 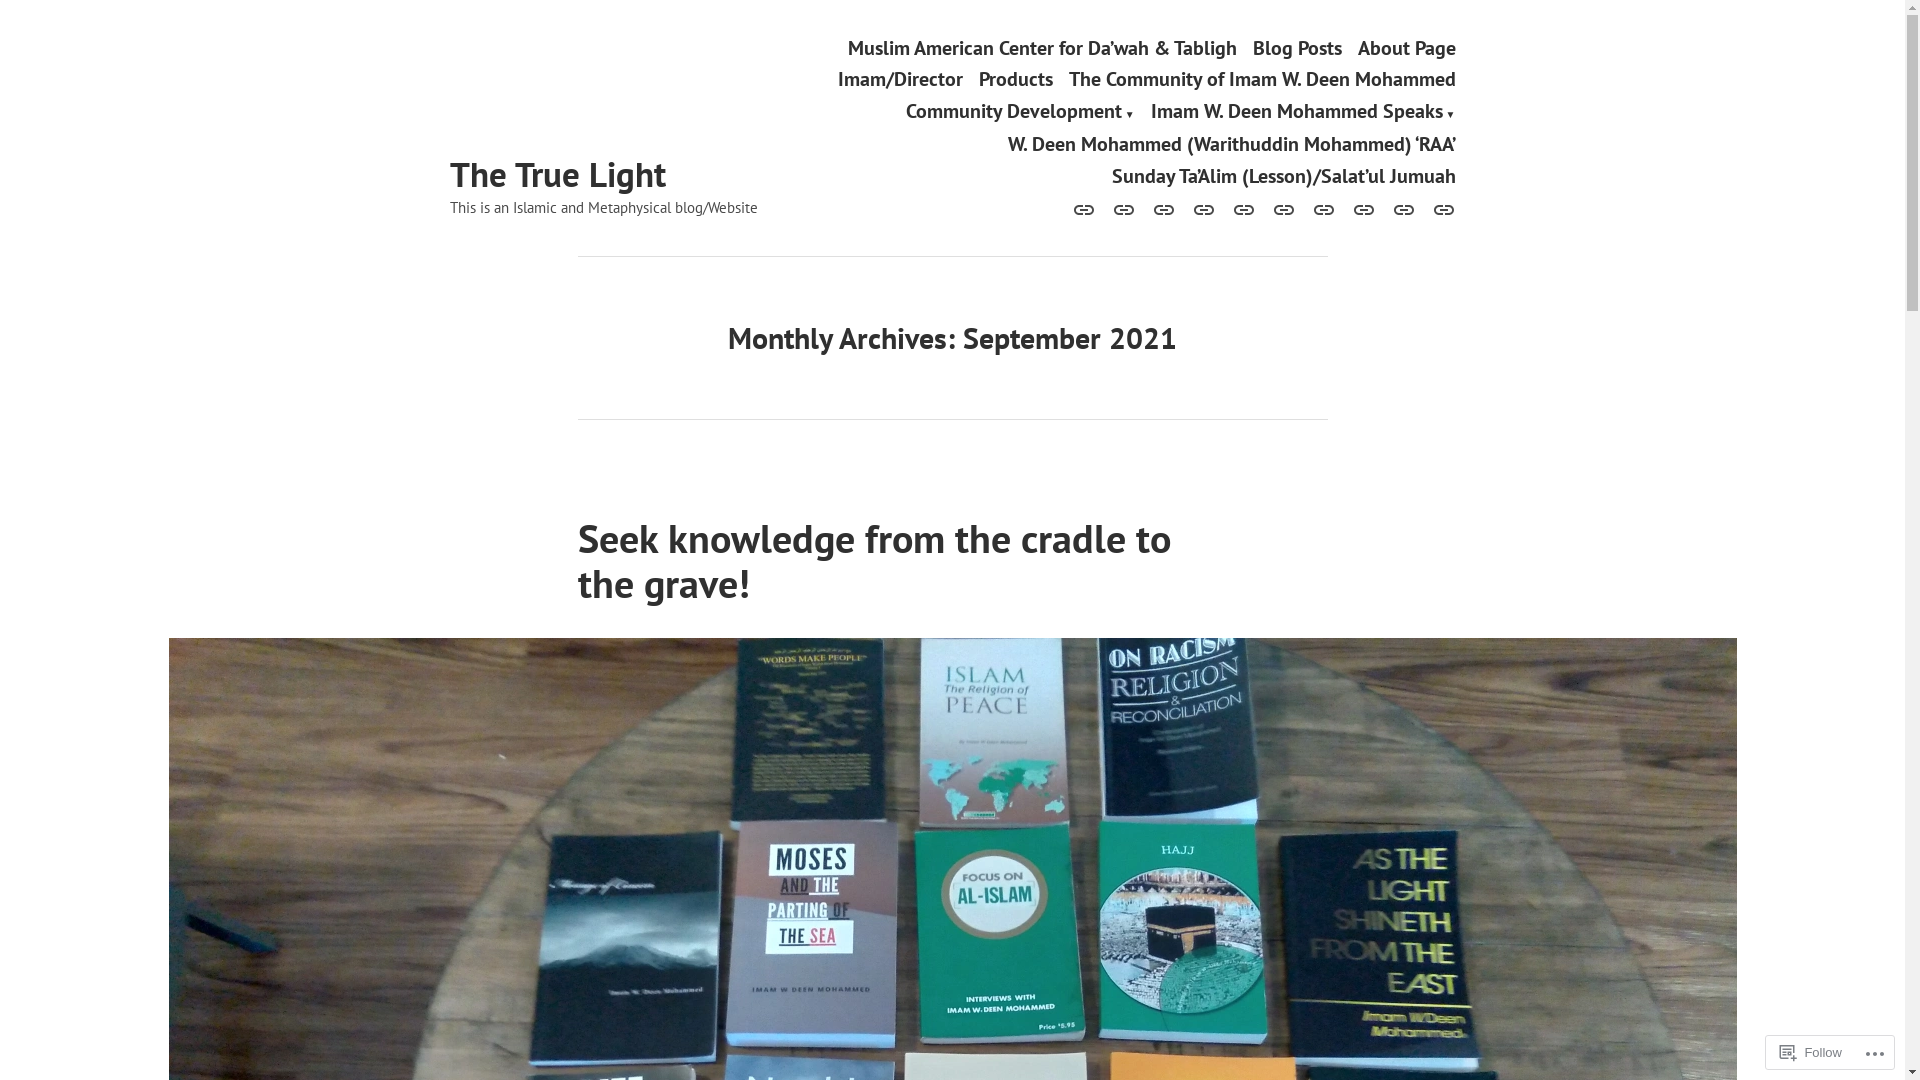 What do you see at coordinates (1296, 48) in the screenshot?
I see `Blog Posts` at bounding box center [1296, 48].